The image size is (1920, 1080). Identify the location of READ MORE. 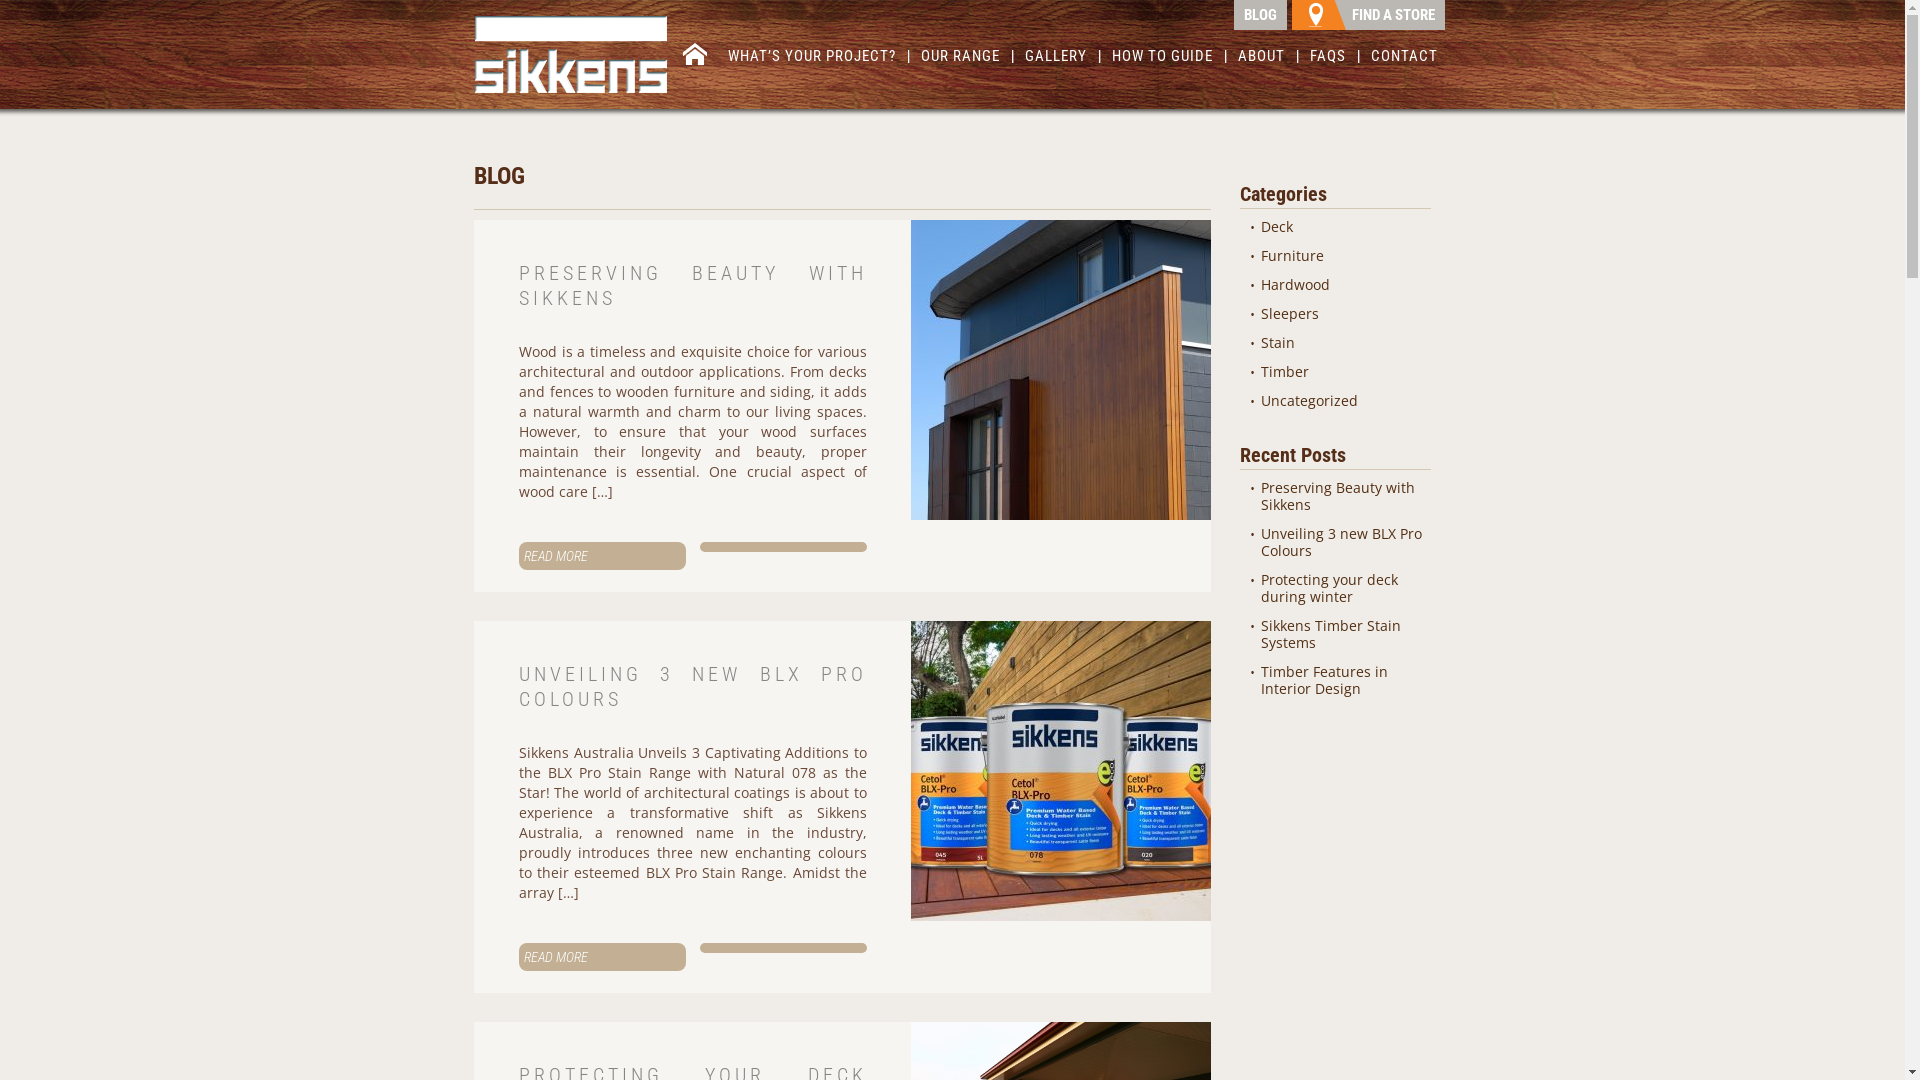
(602, 556).